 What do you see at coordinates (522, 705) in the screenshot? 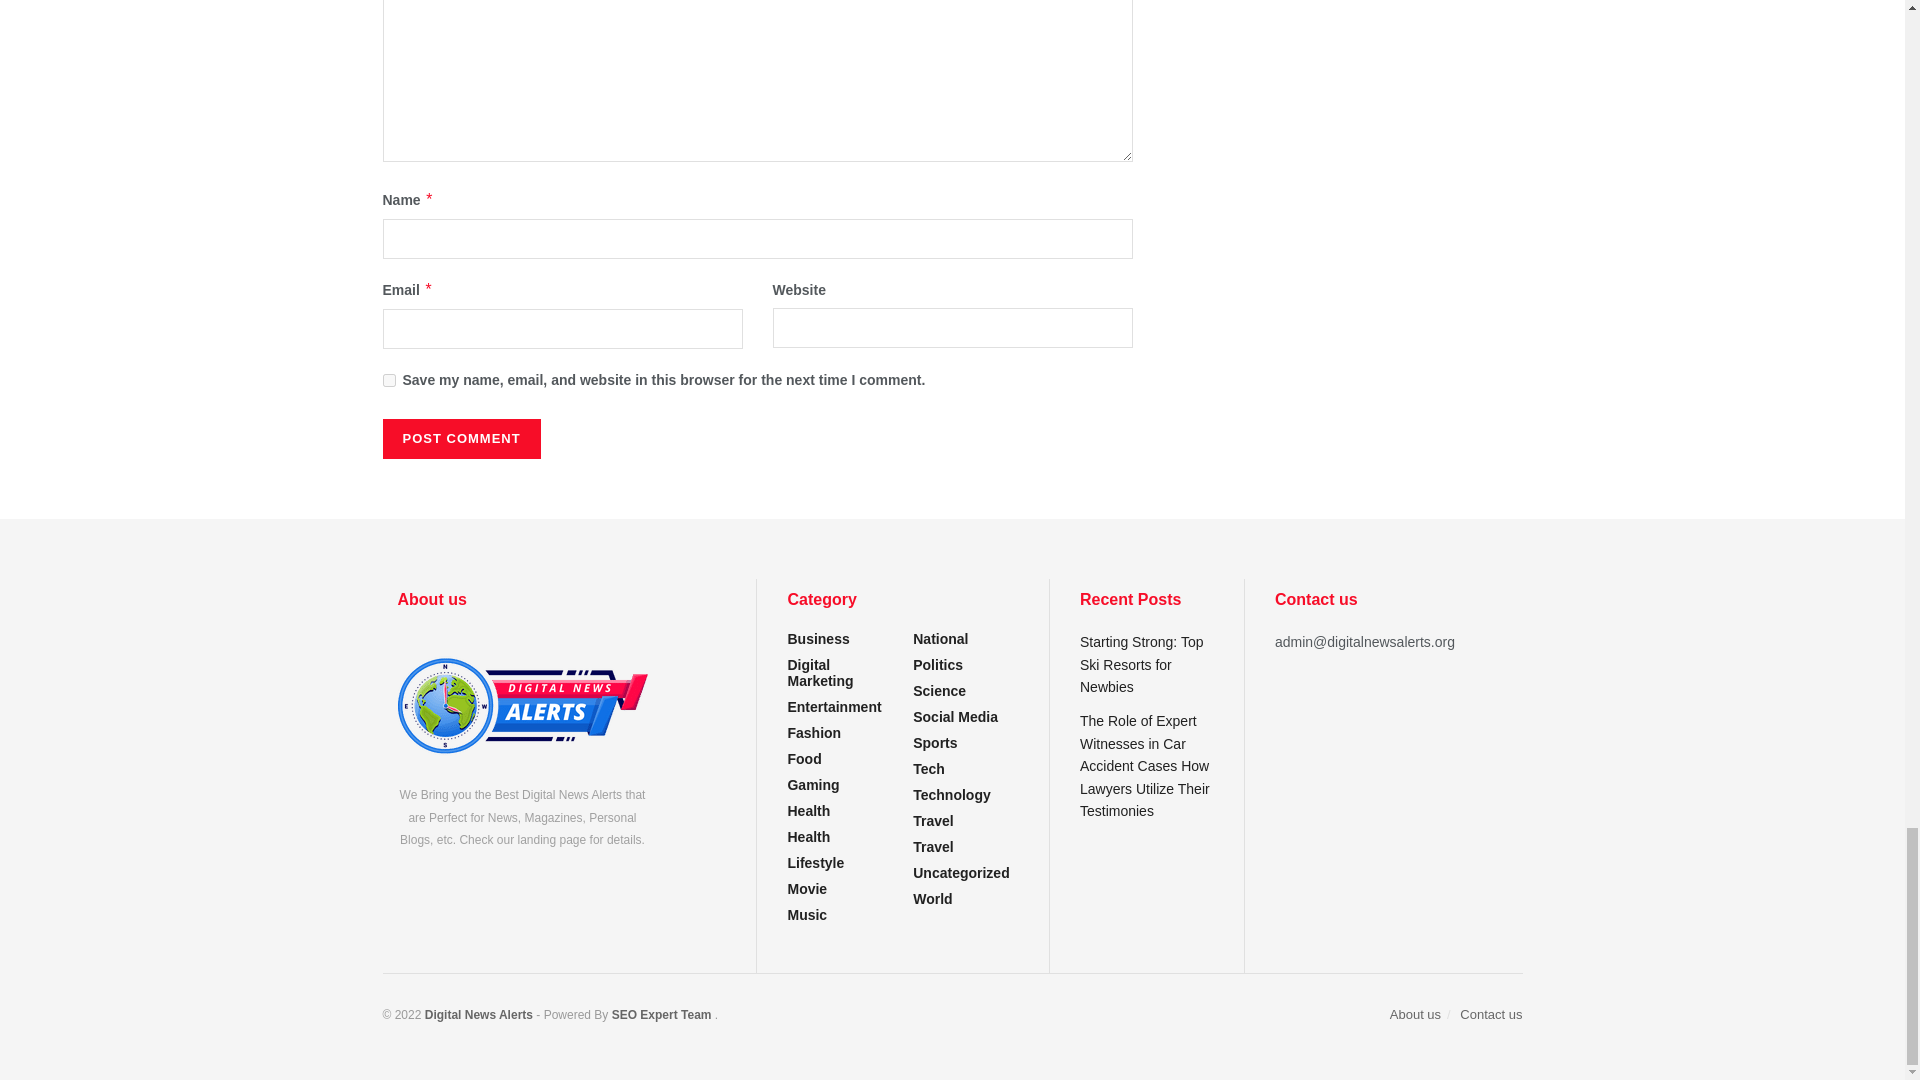
I see `About us` at bounding box center [522, 705].